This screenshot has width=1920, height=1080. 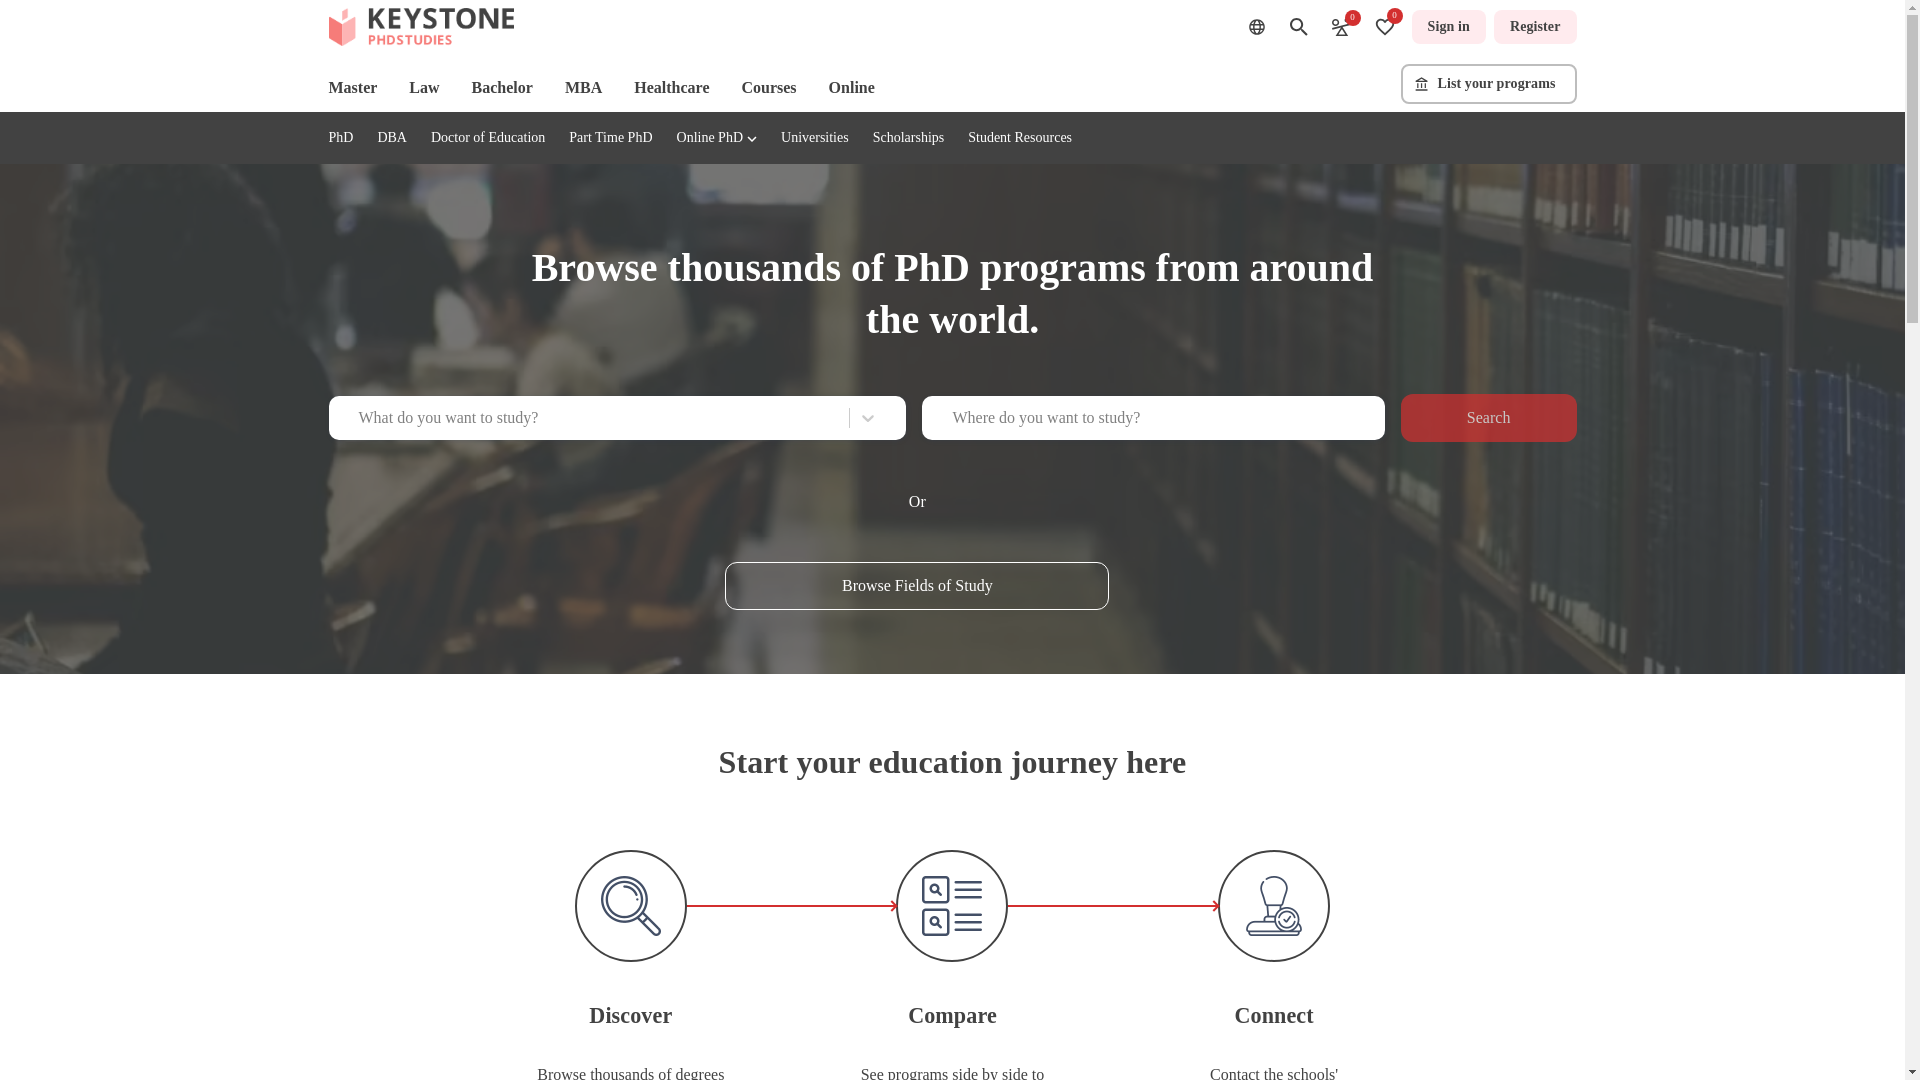 What do you see at coordinates (670, 88) in the screenshot?
I see `Healthcare` at bounding box center [670, 88].